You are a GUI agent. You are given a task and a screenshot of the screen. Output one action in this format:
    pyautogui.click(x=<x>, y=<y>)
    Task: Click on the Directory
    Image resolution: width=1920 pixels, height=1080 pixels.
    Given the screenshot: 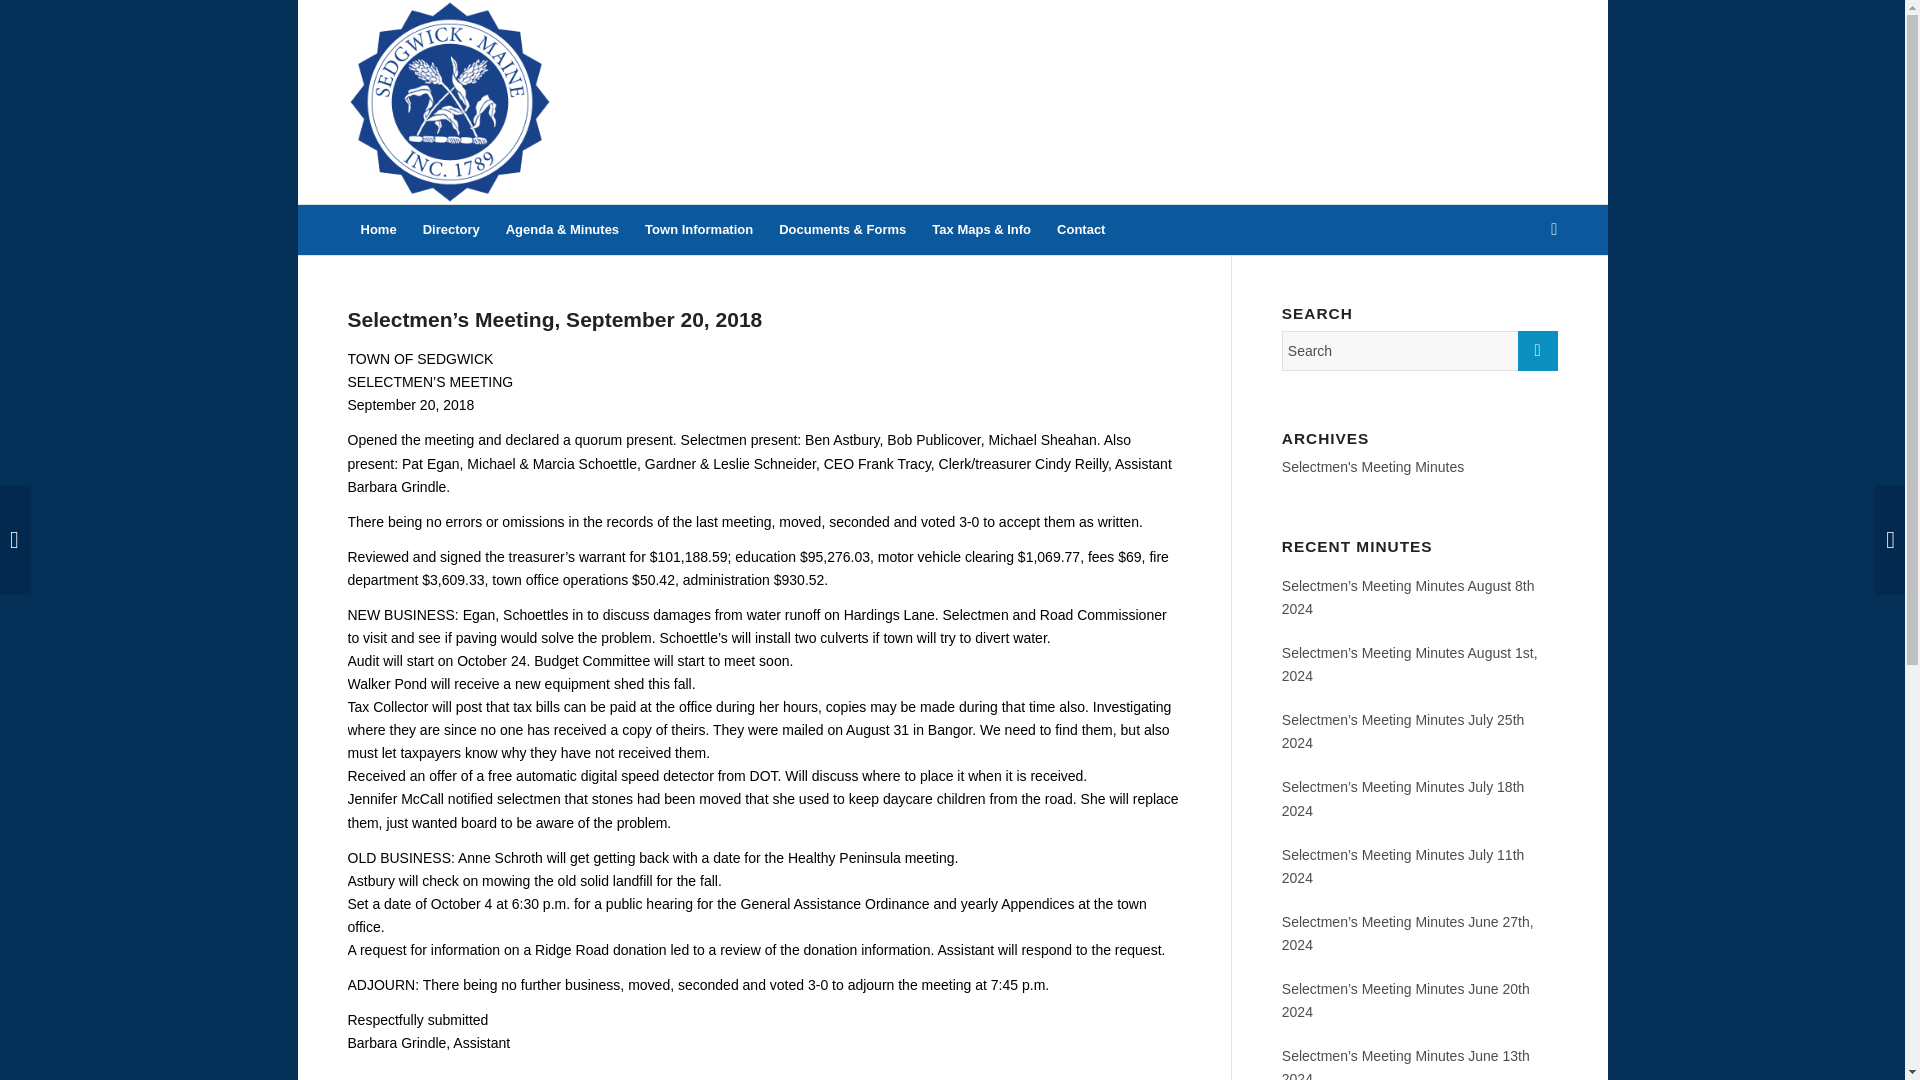 What is the action you would take?
    pyautogui.click(x=452, y=230)
    